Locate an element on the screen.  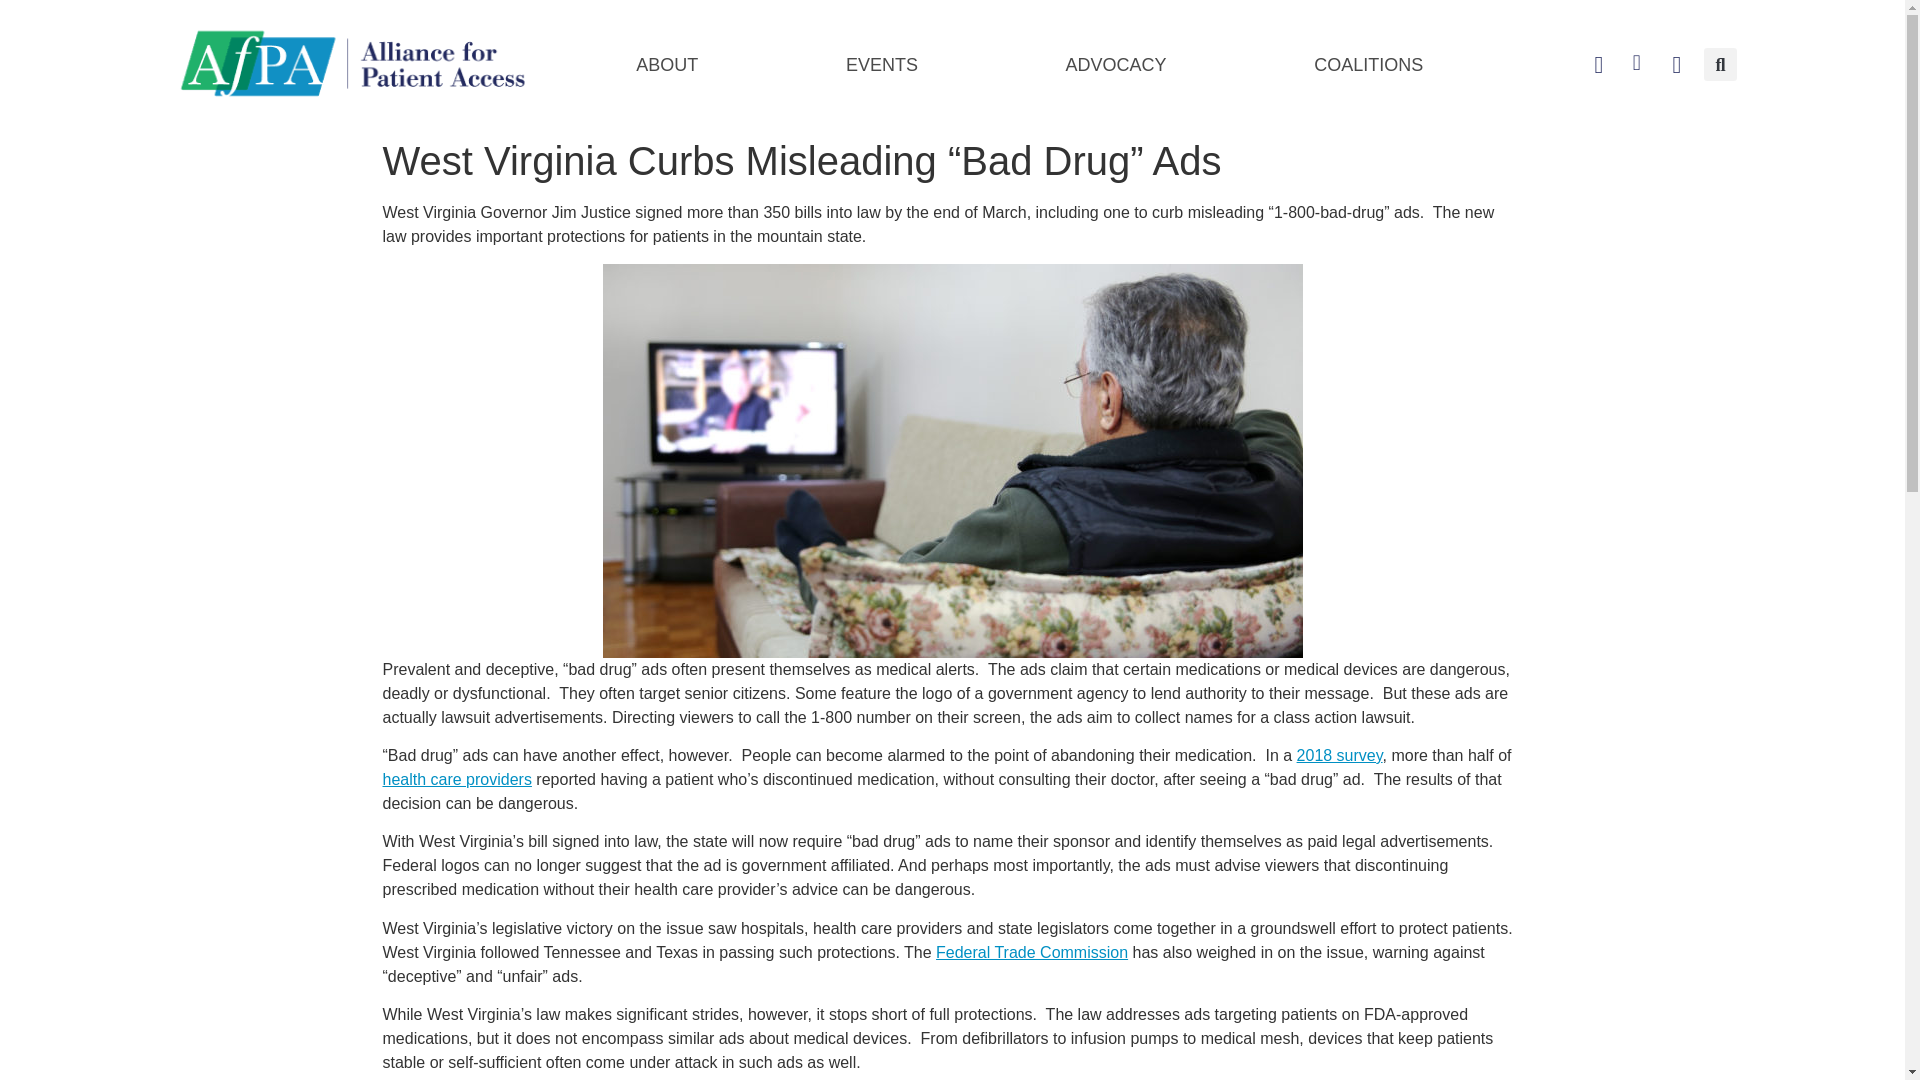
COALITIONS is located at coordinates (1368, 64).